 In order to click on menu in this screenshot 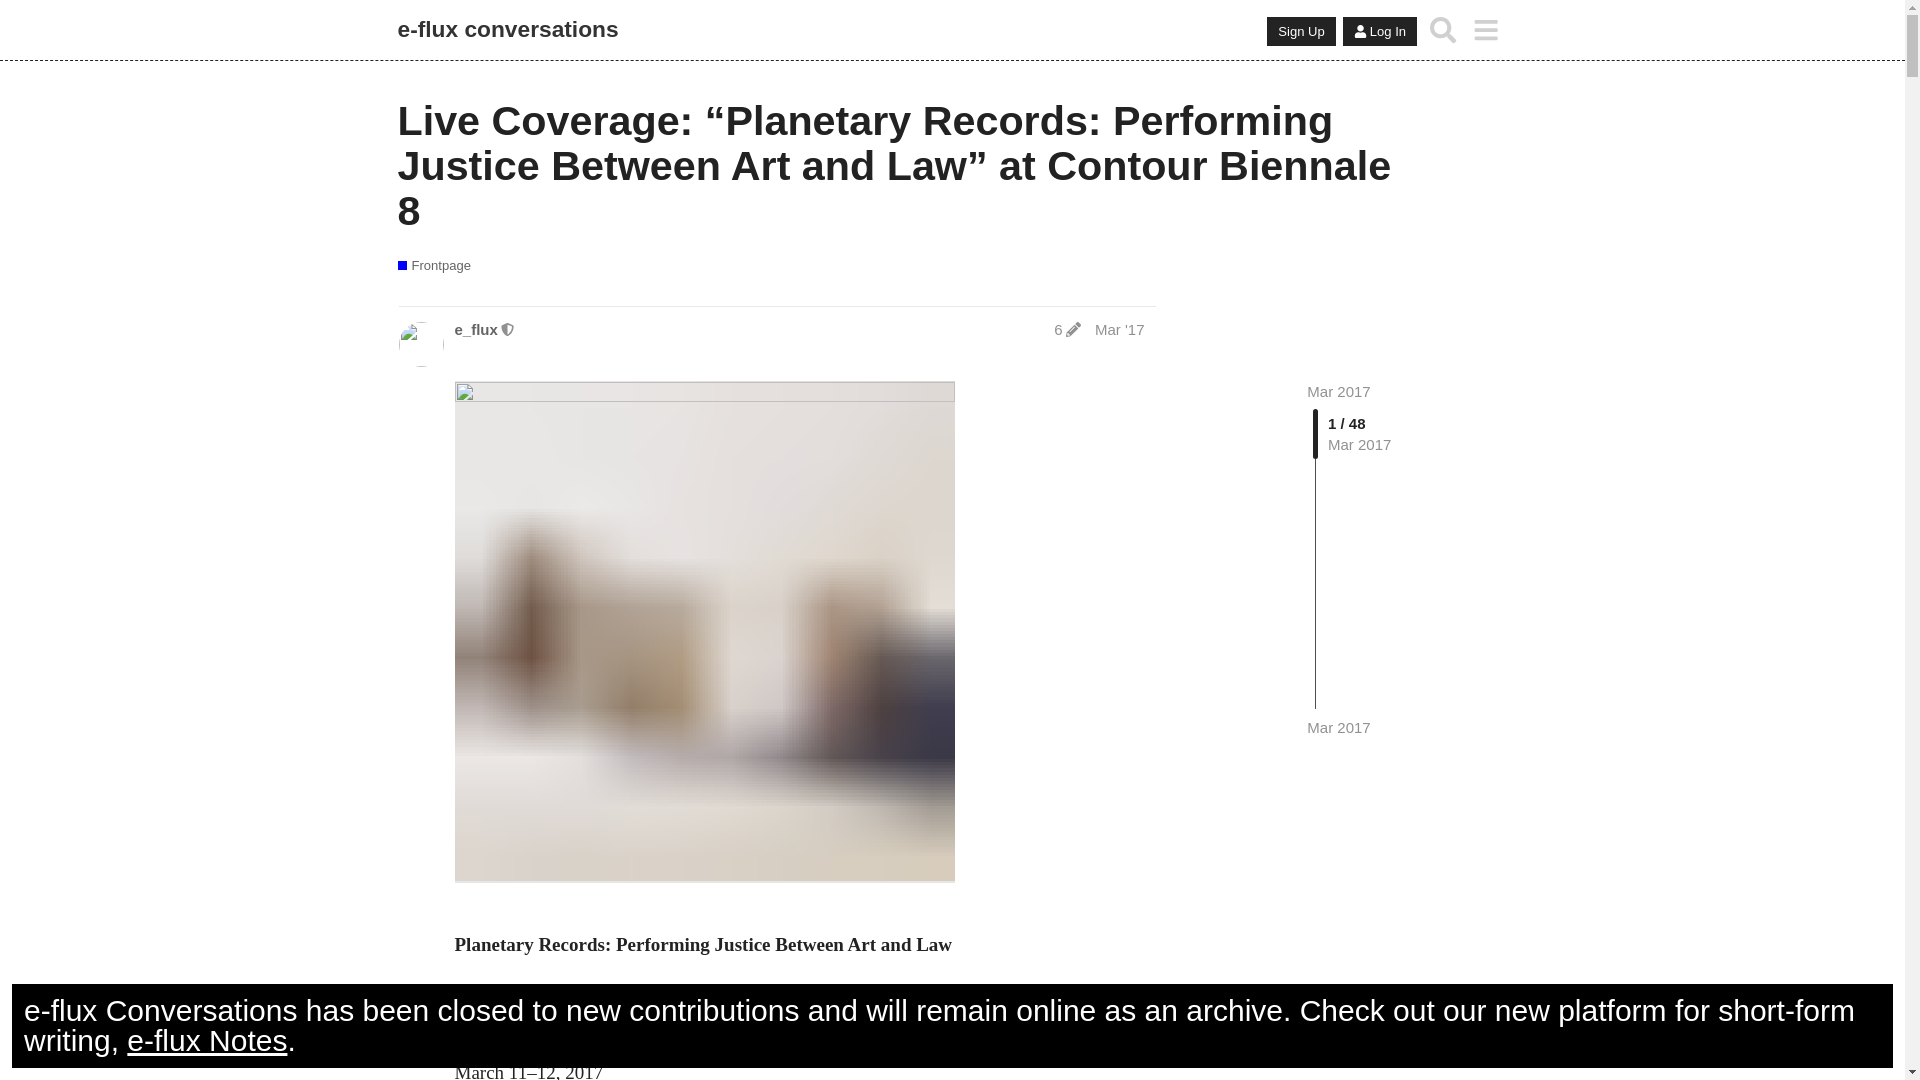, I will do `click(1486, 29)`.